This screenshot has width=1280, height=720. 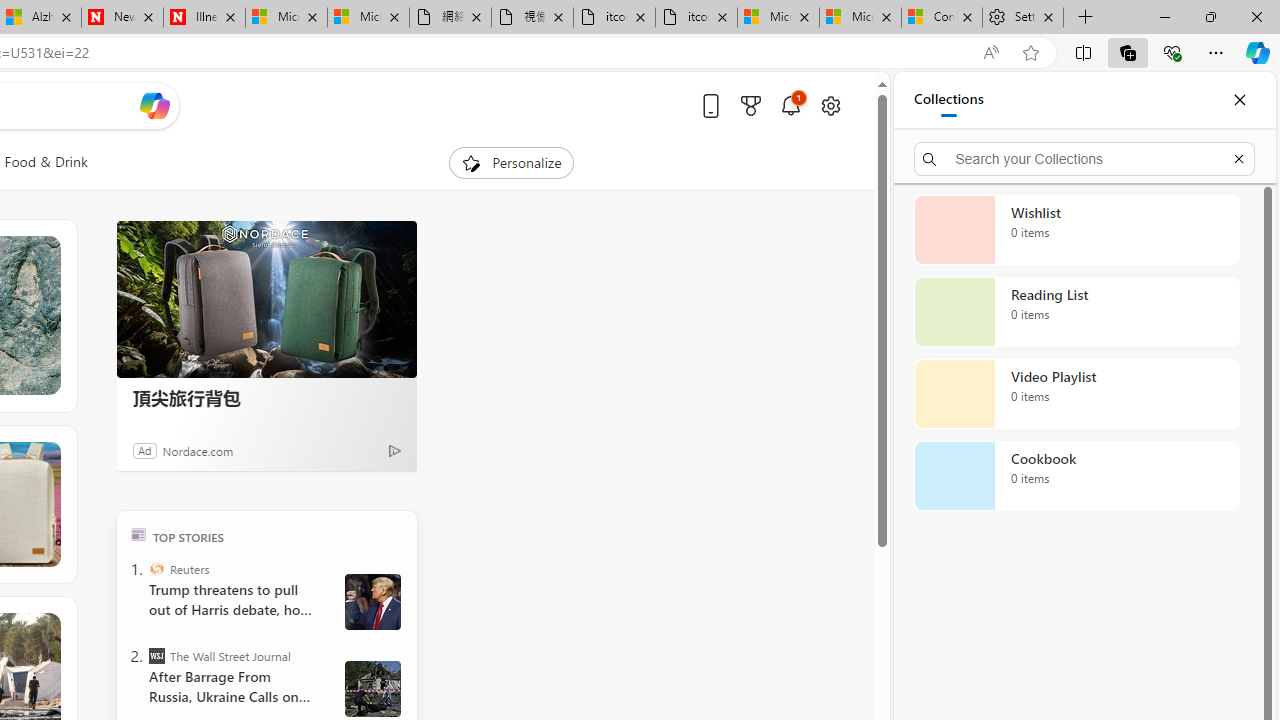 I want to click on Newsweek - News, Analysis, Politics, Business, Technology, so click(x=122, y=18).